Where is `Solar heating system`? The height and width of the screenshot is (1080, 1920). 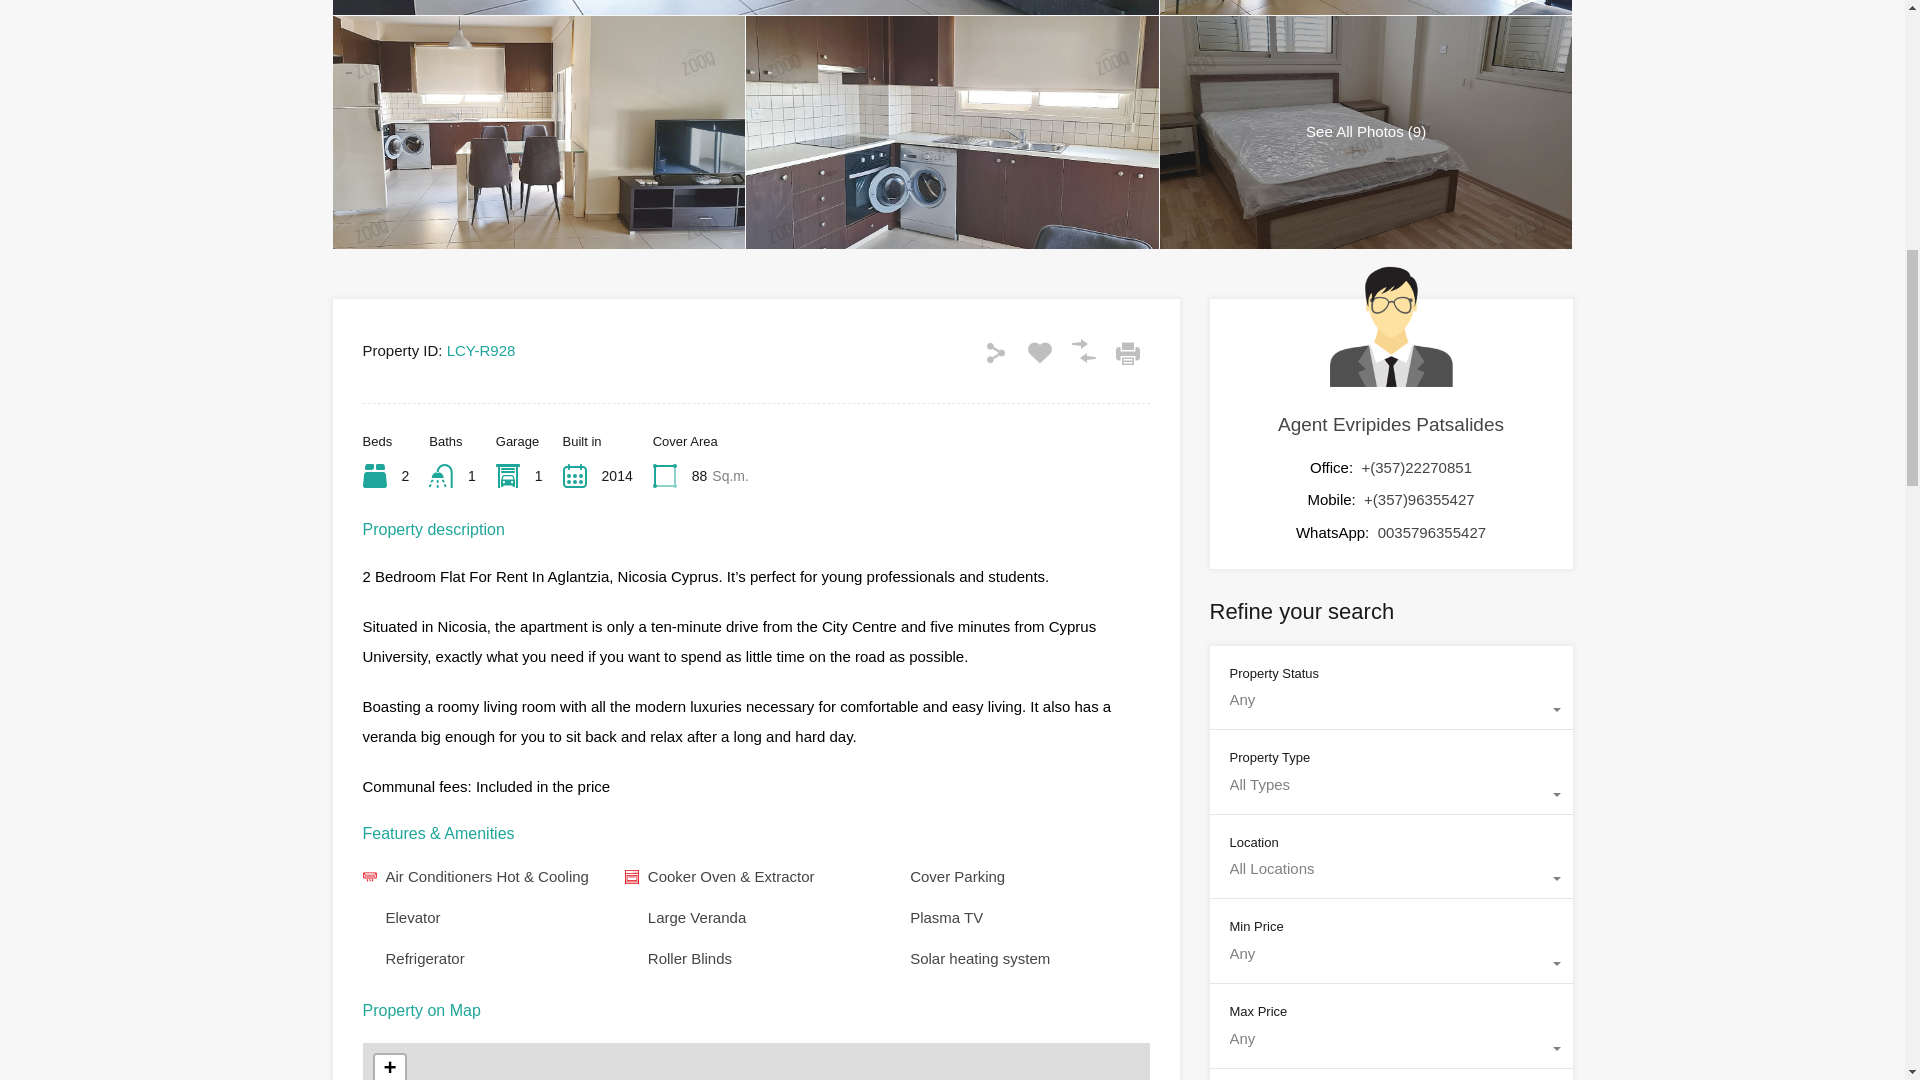
Solar heating system is located at coordinates (980, 958).